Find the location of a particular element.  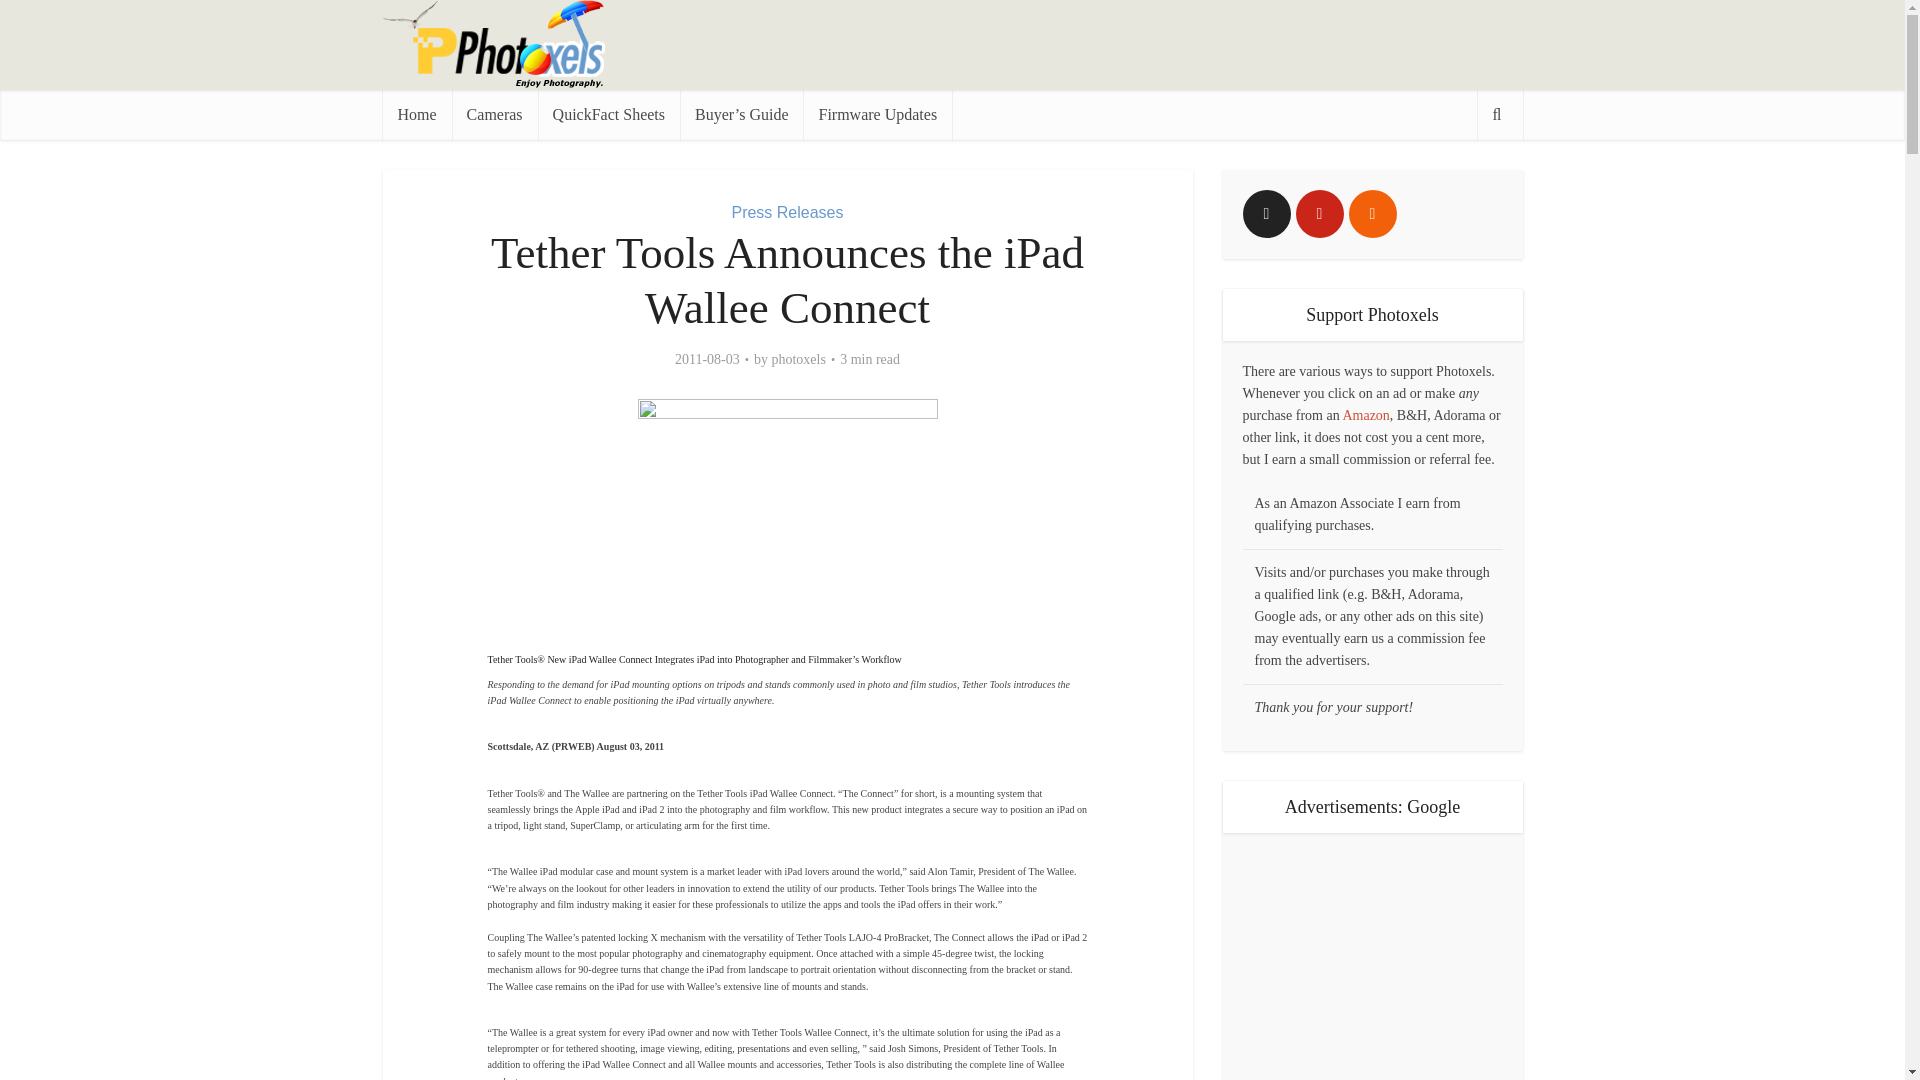

rss is located at coordinates (1371, 214).